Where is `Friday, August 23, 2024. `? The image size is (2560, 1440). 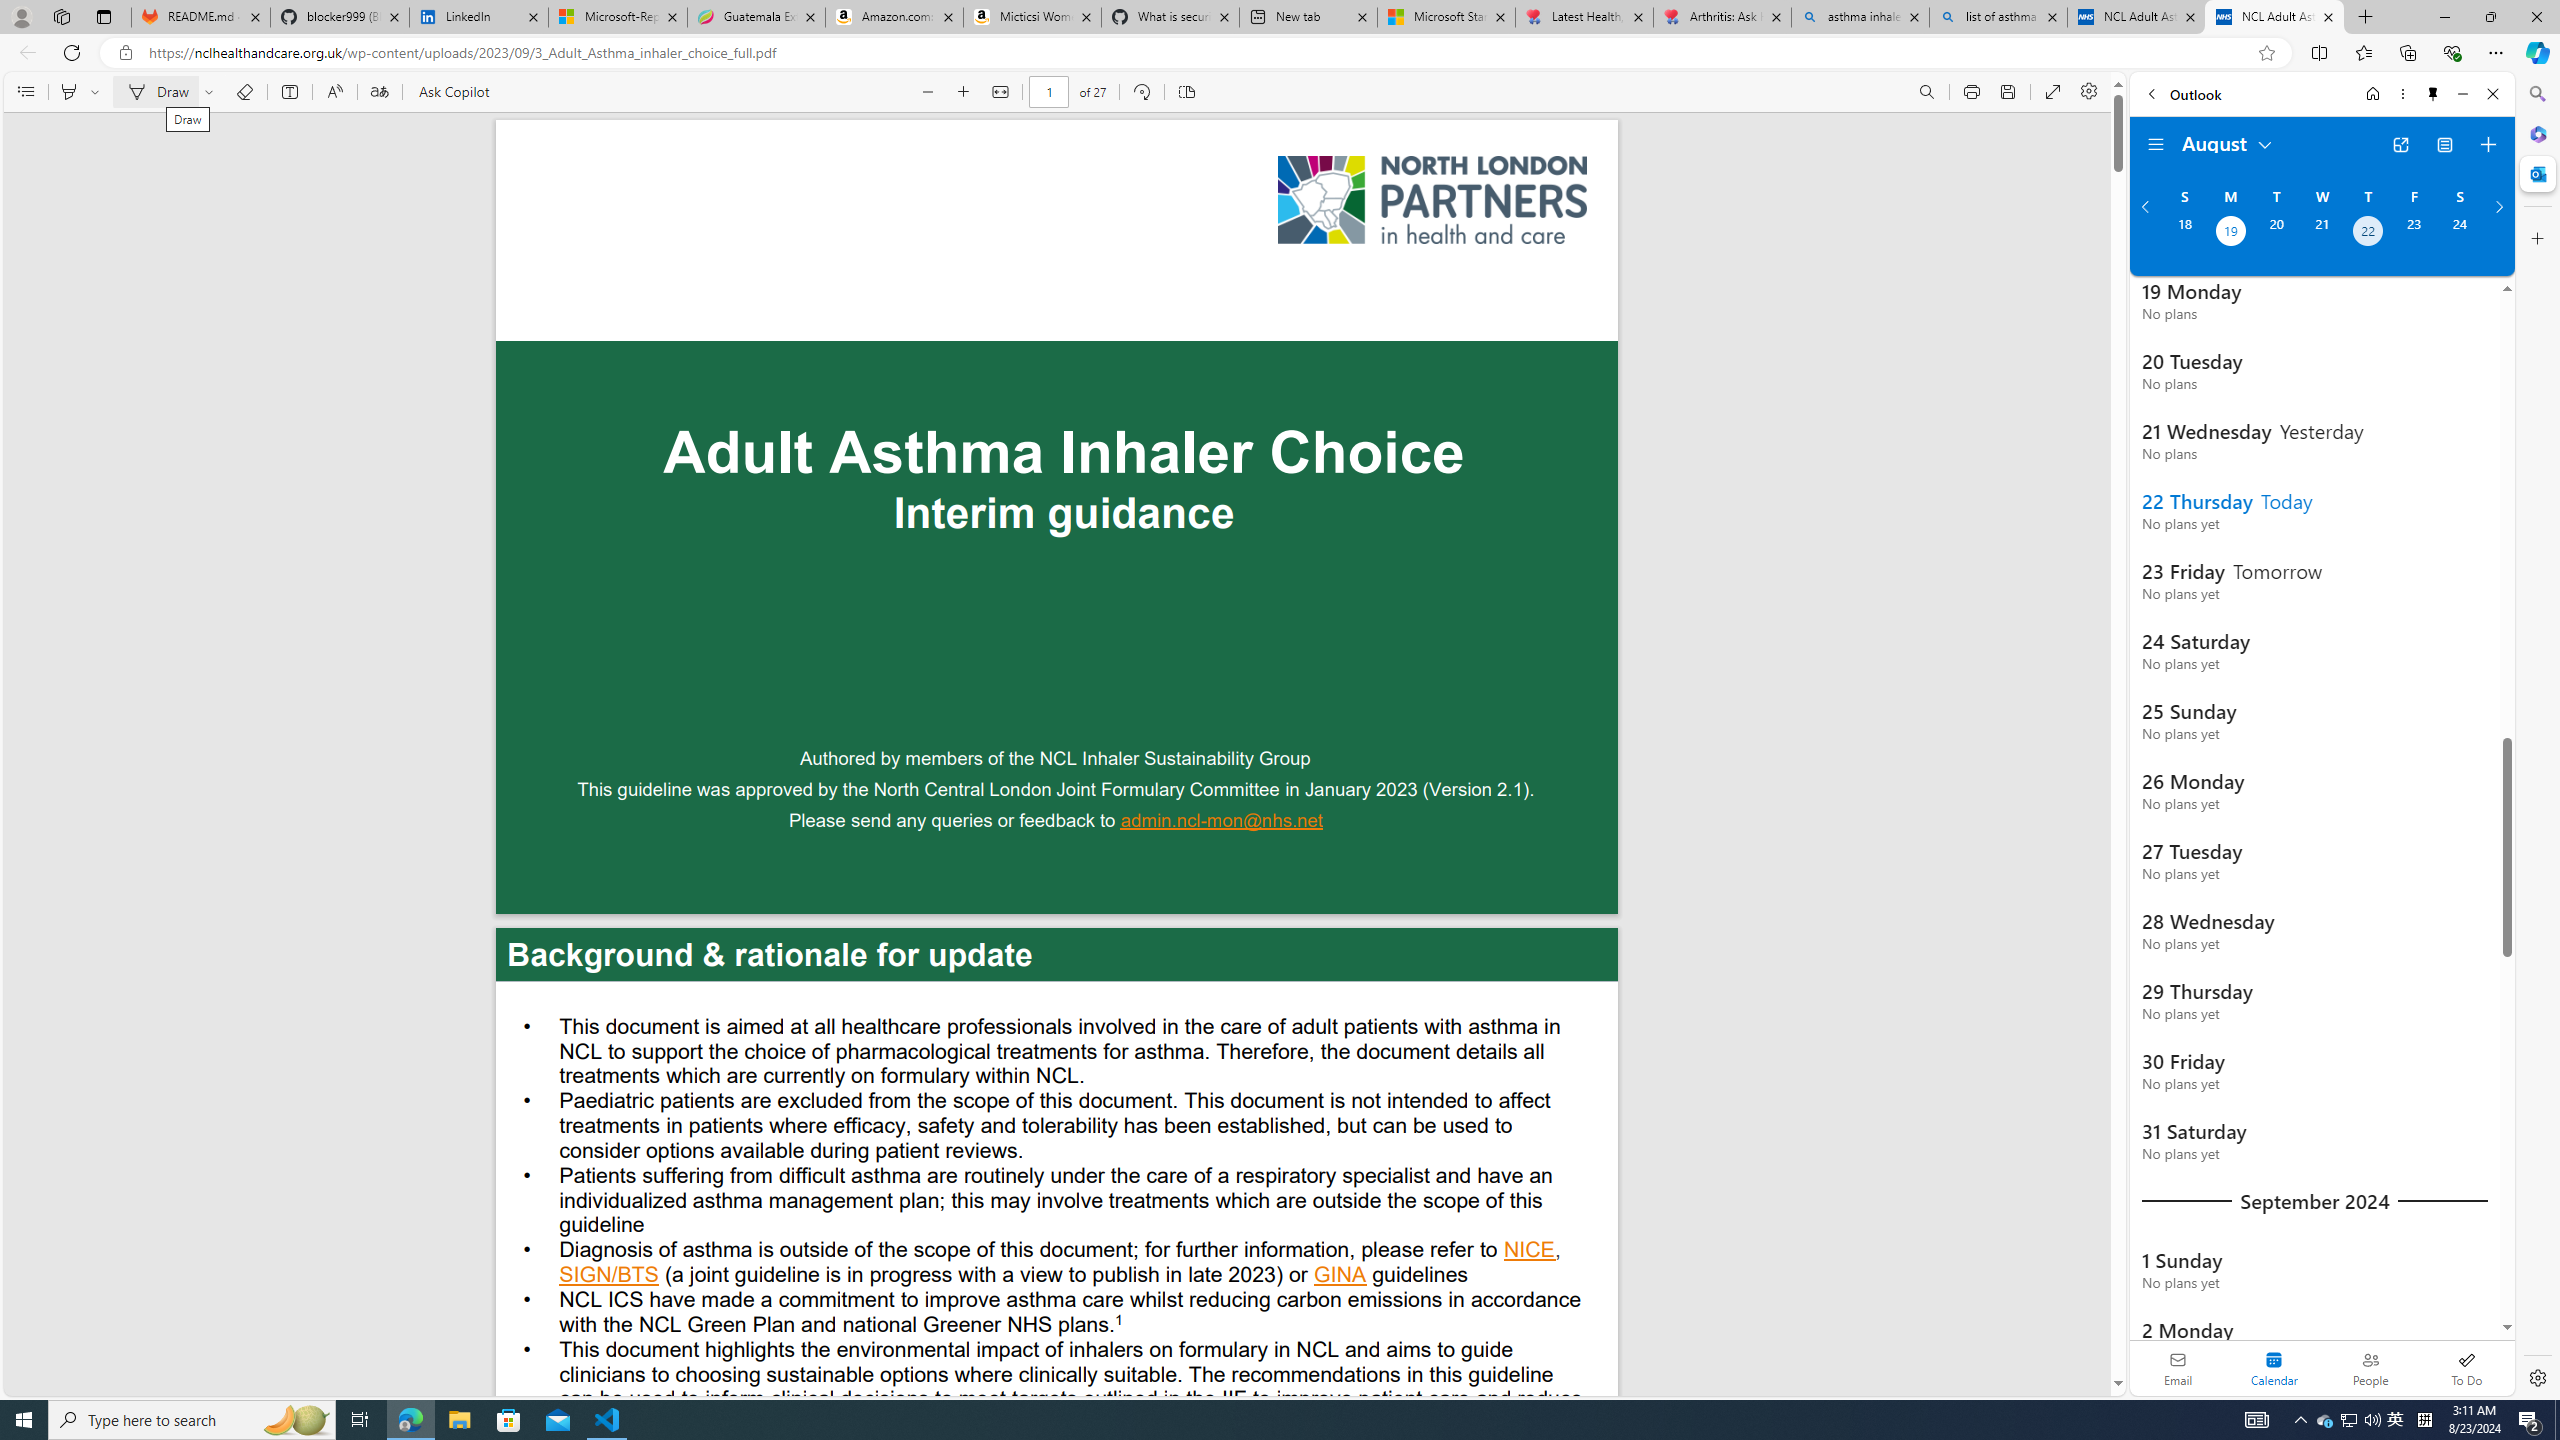 Friday, August 23, 2024.  is located at coordinates (2414, 233).